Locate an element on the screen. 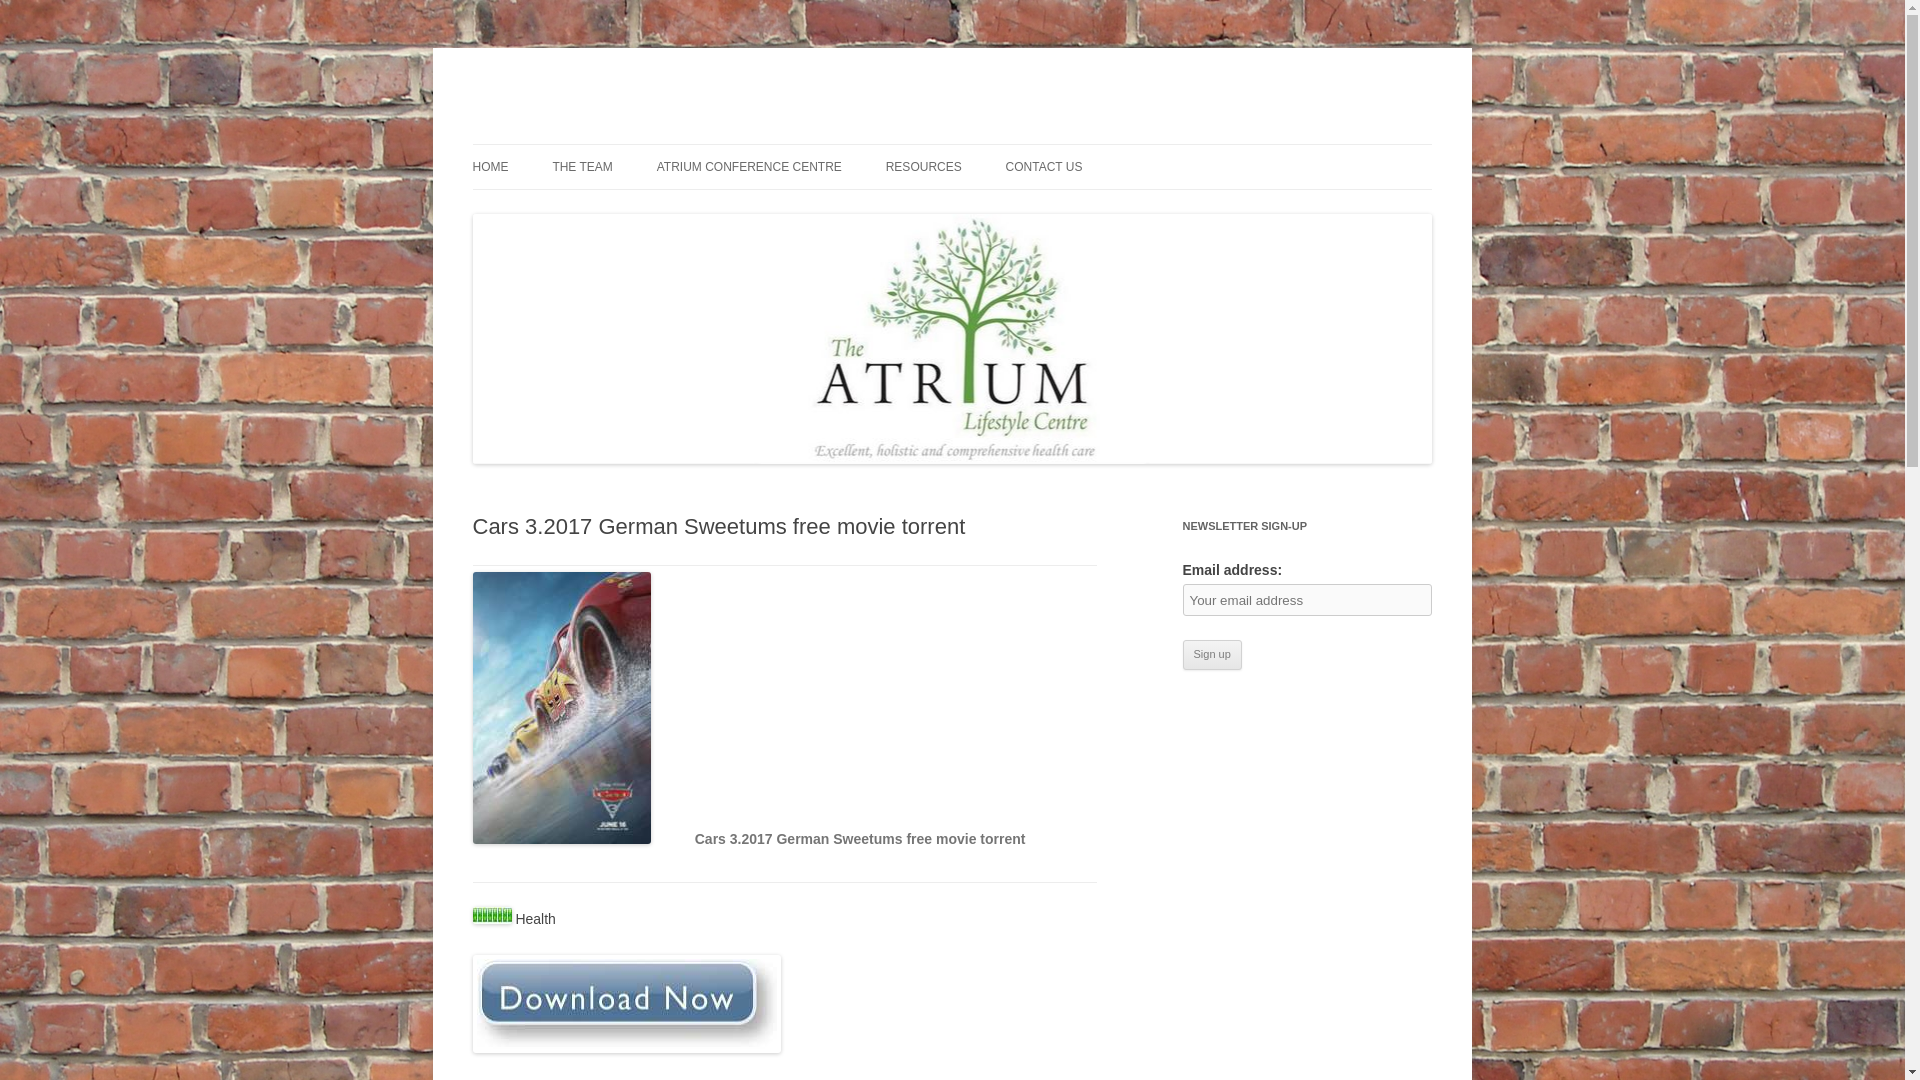  THE TEAM is located at coordinates (582, 166).